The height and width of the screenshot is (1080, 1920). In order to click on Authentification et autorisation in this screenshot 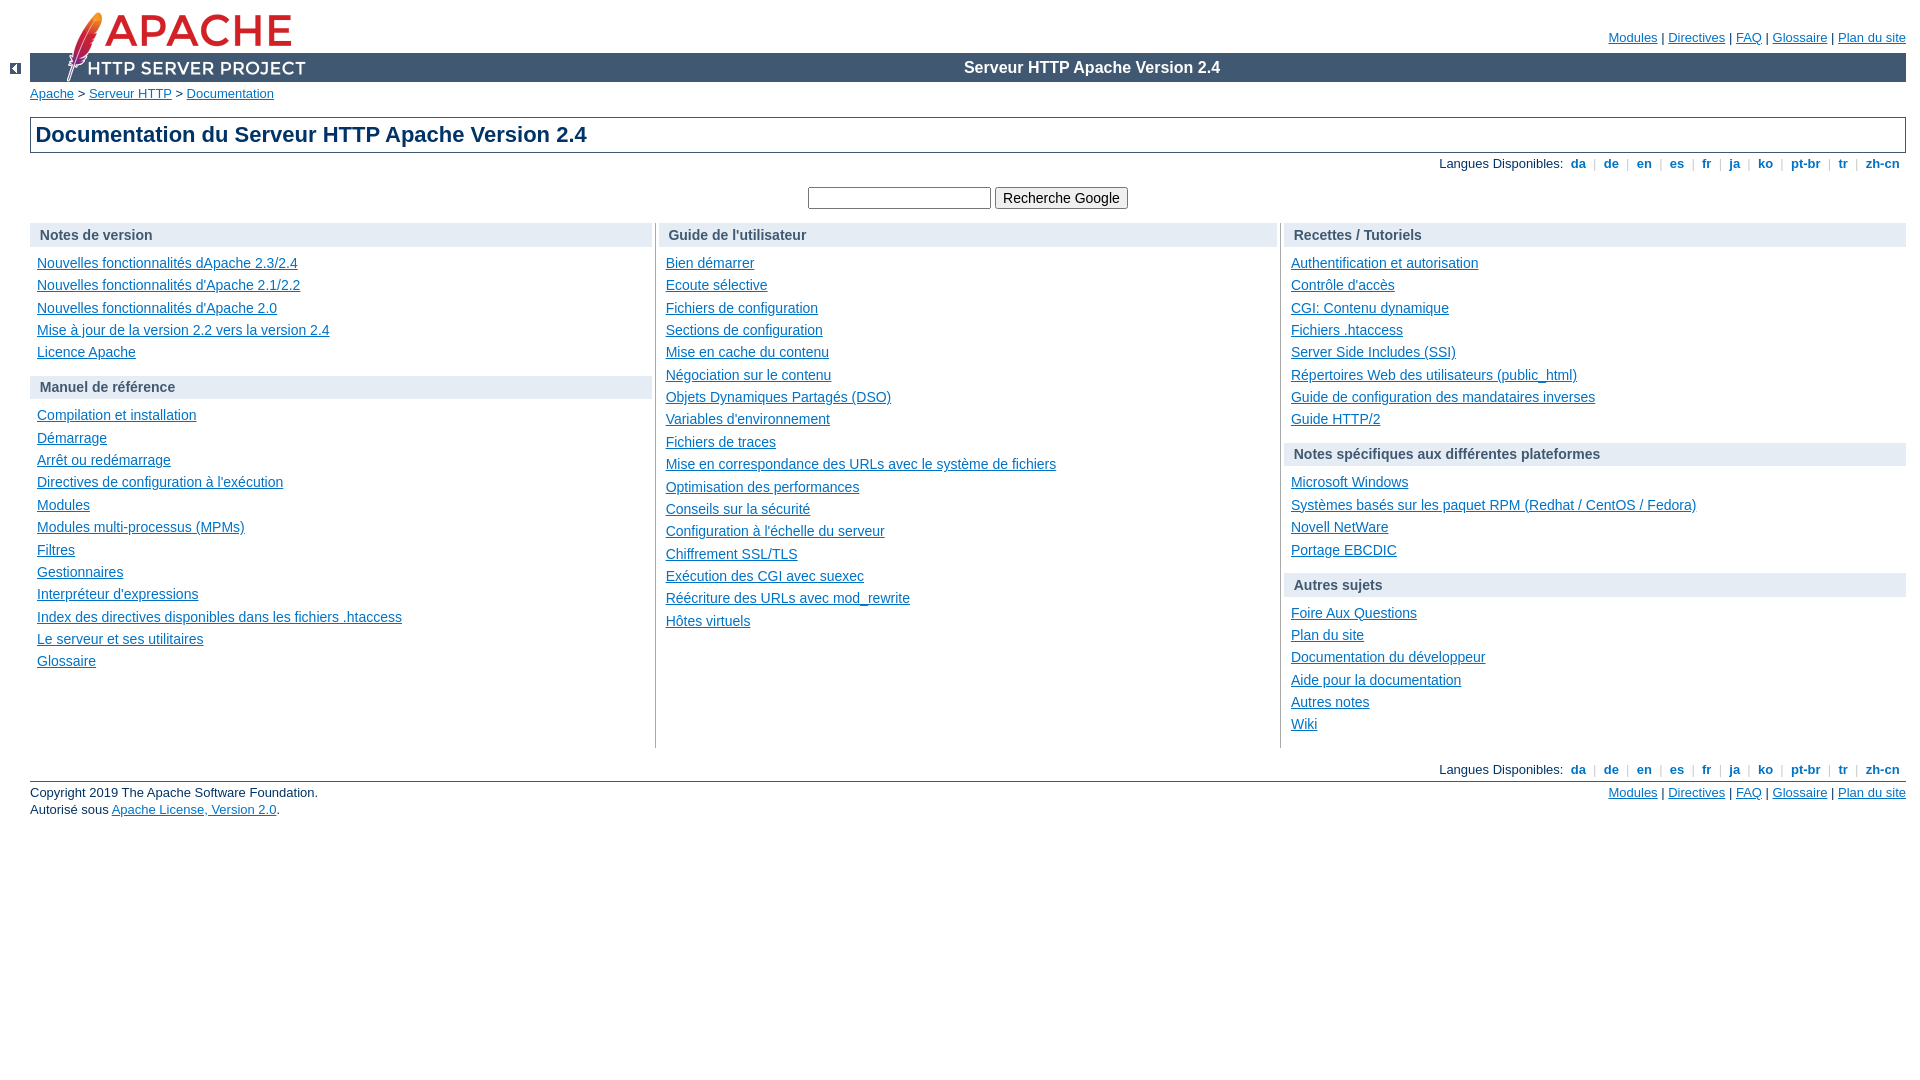, I will do `click(1385, 263)`.